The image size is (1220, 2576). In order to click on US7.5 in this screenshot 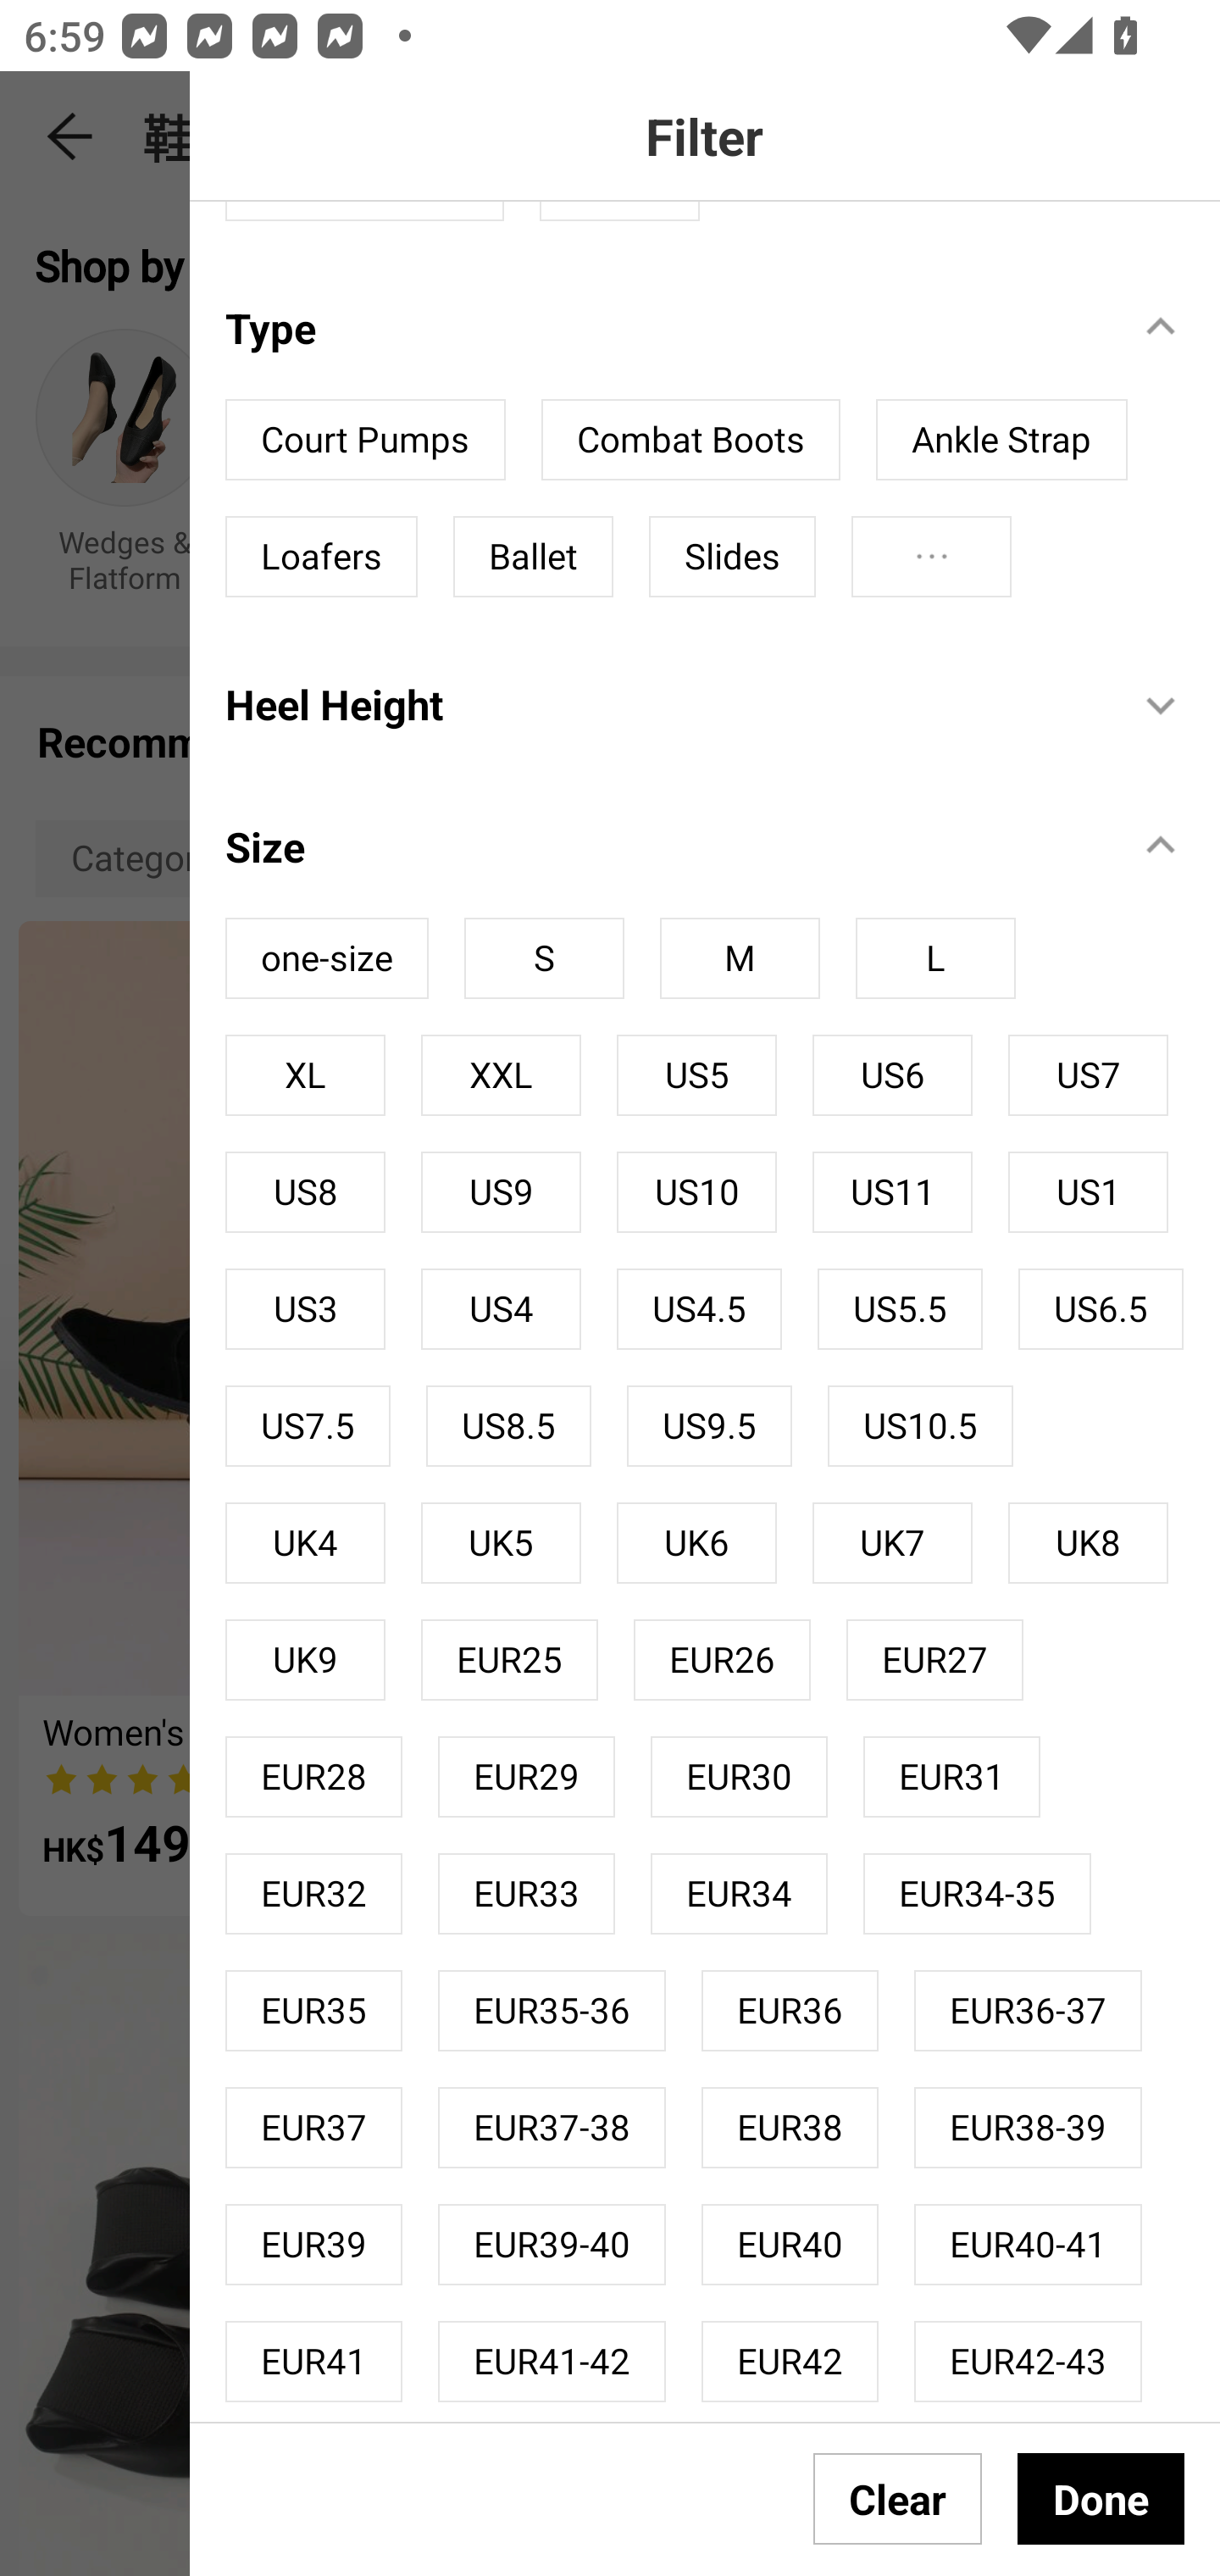, I will do `click(308, 1425)`.